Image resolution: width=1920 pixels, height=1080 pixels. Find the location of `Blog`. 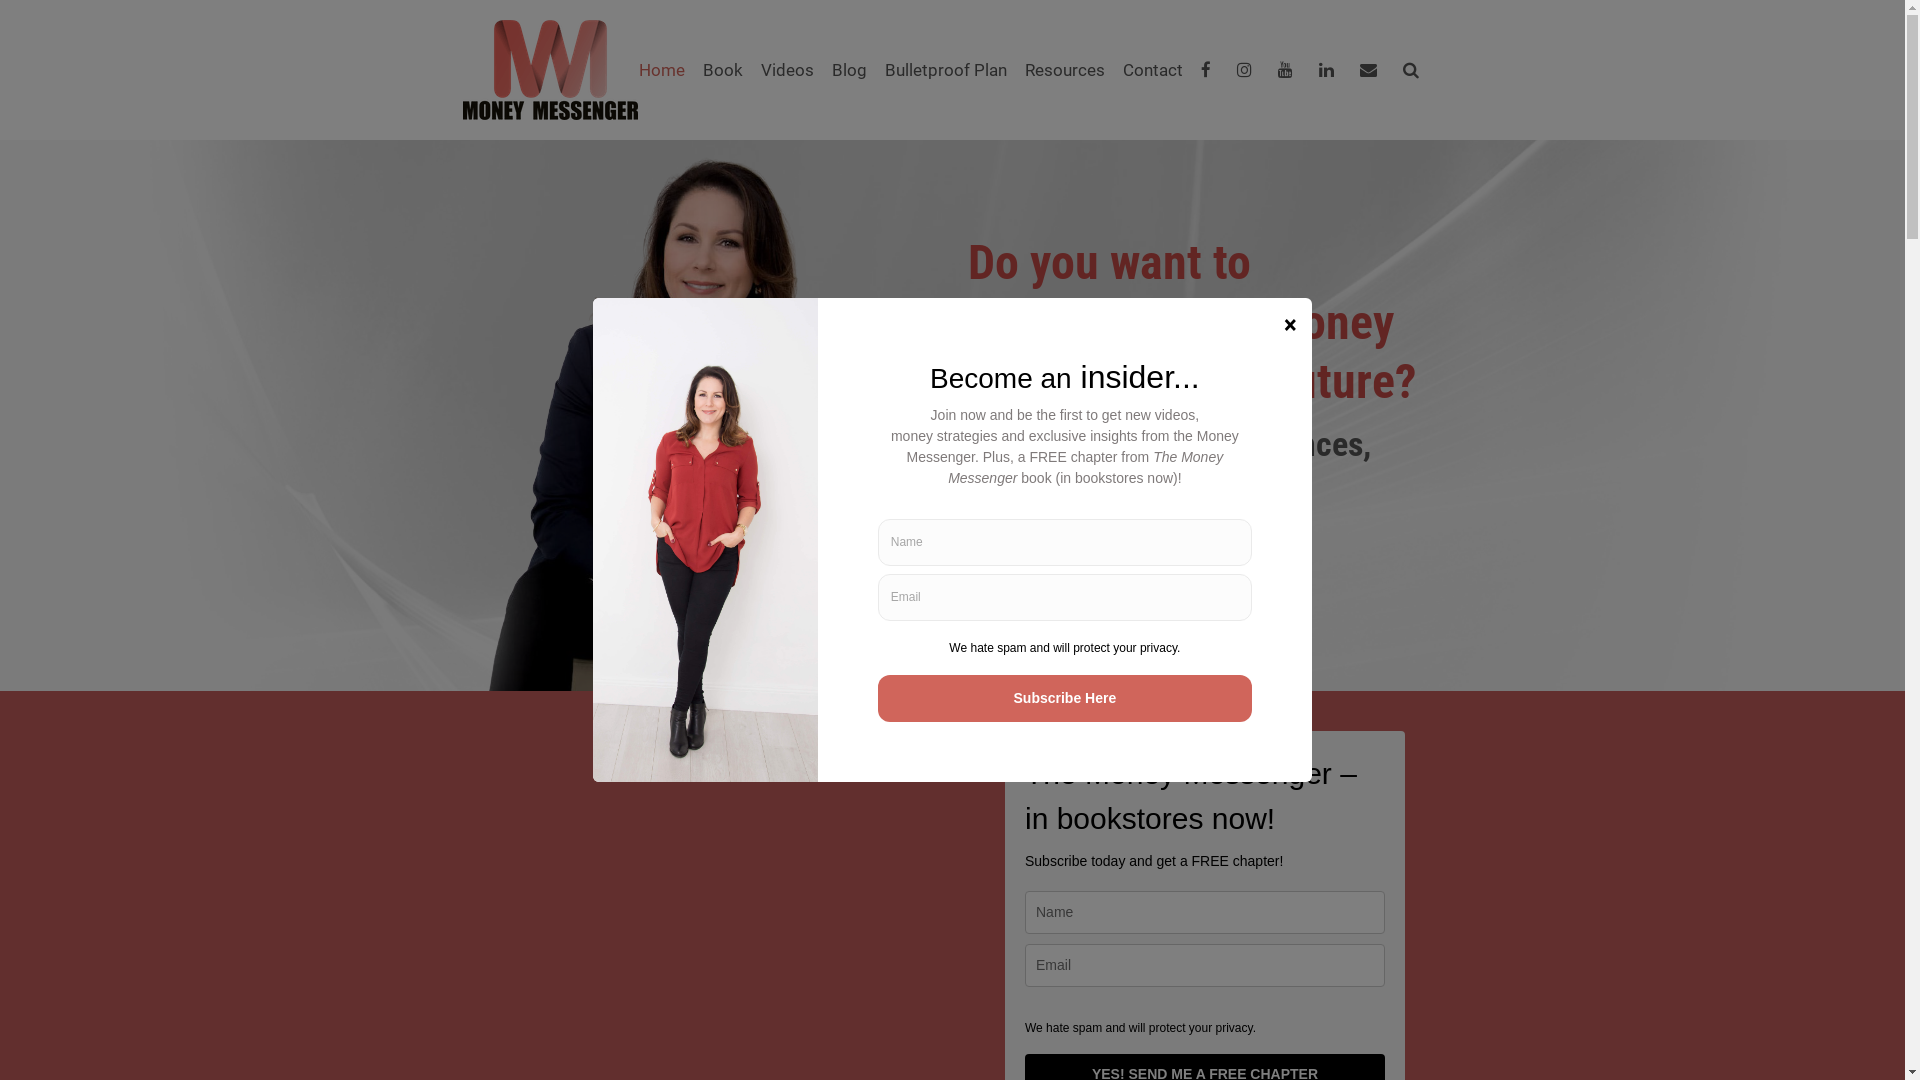

Blog is located at coordinates (848, 70).